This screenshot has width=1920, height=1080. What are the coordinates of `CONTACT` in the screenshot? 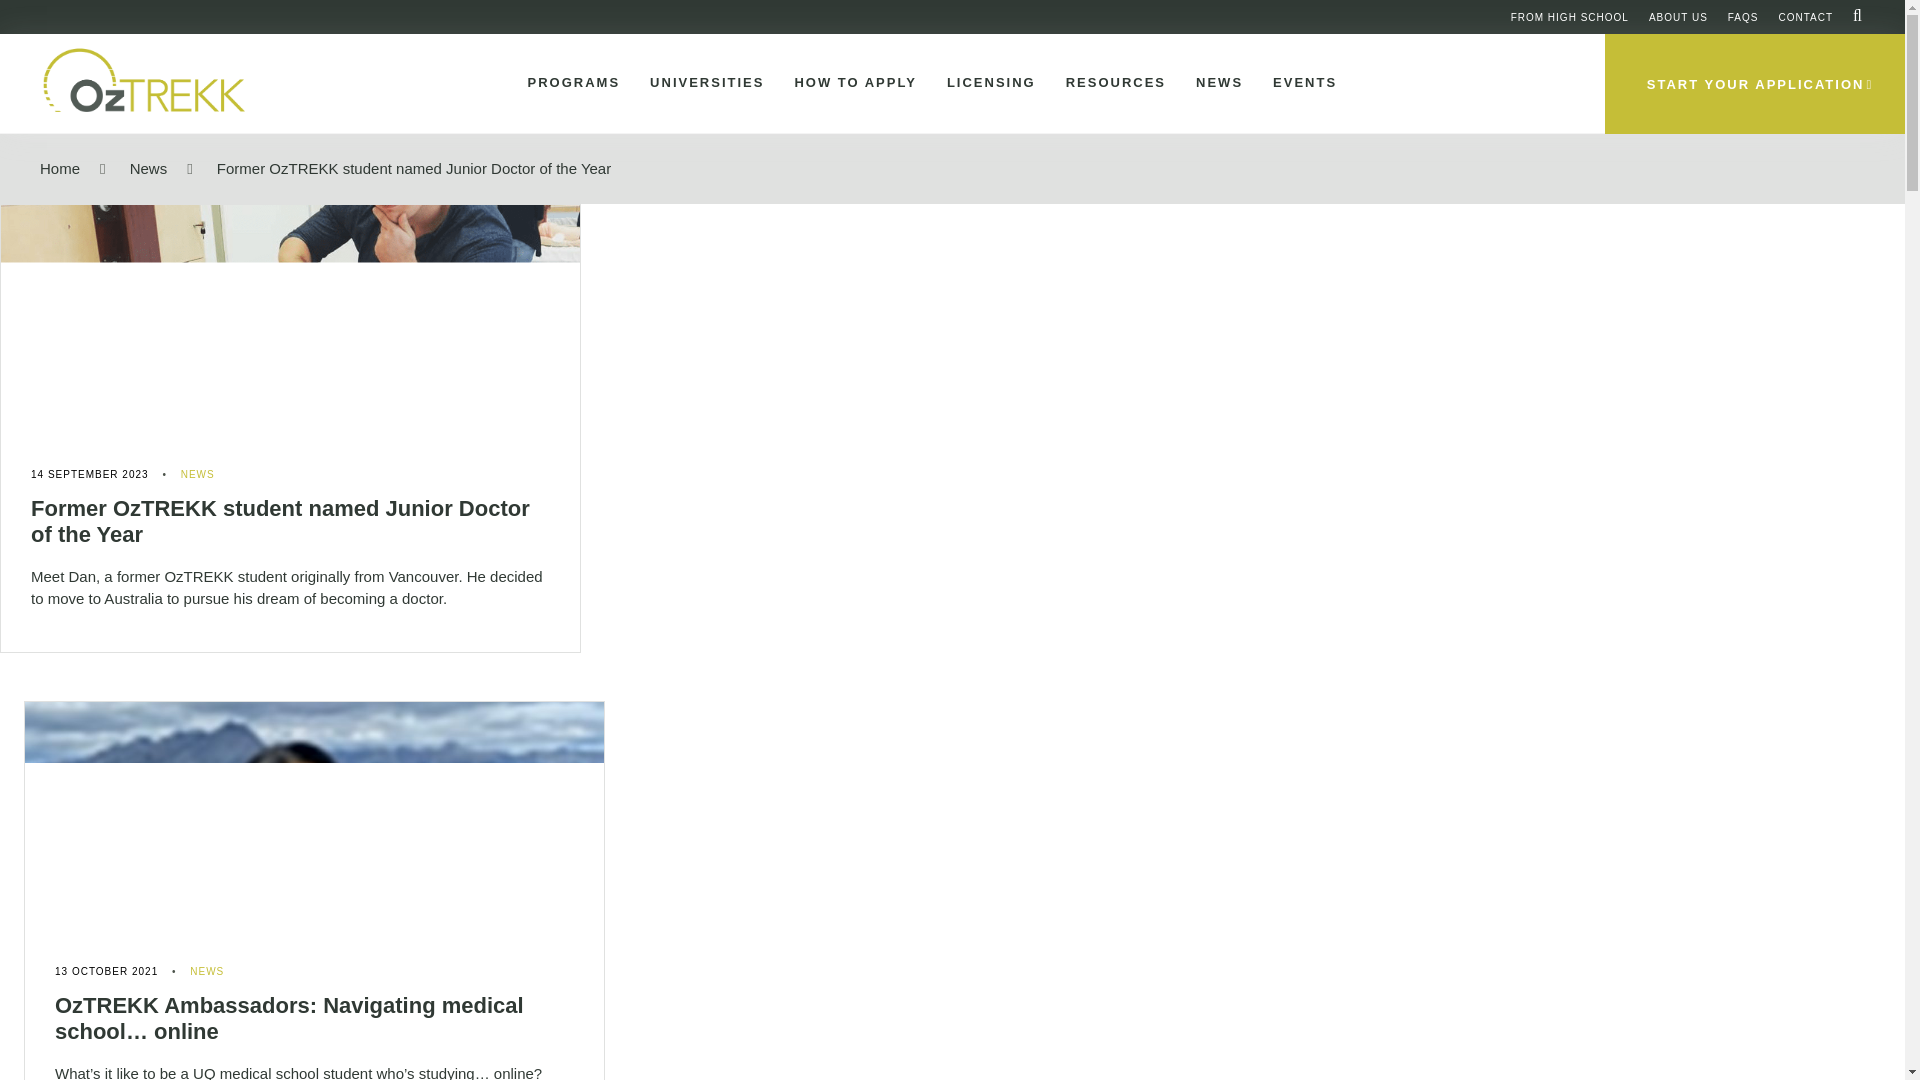 It's located at (1805, 16).